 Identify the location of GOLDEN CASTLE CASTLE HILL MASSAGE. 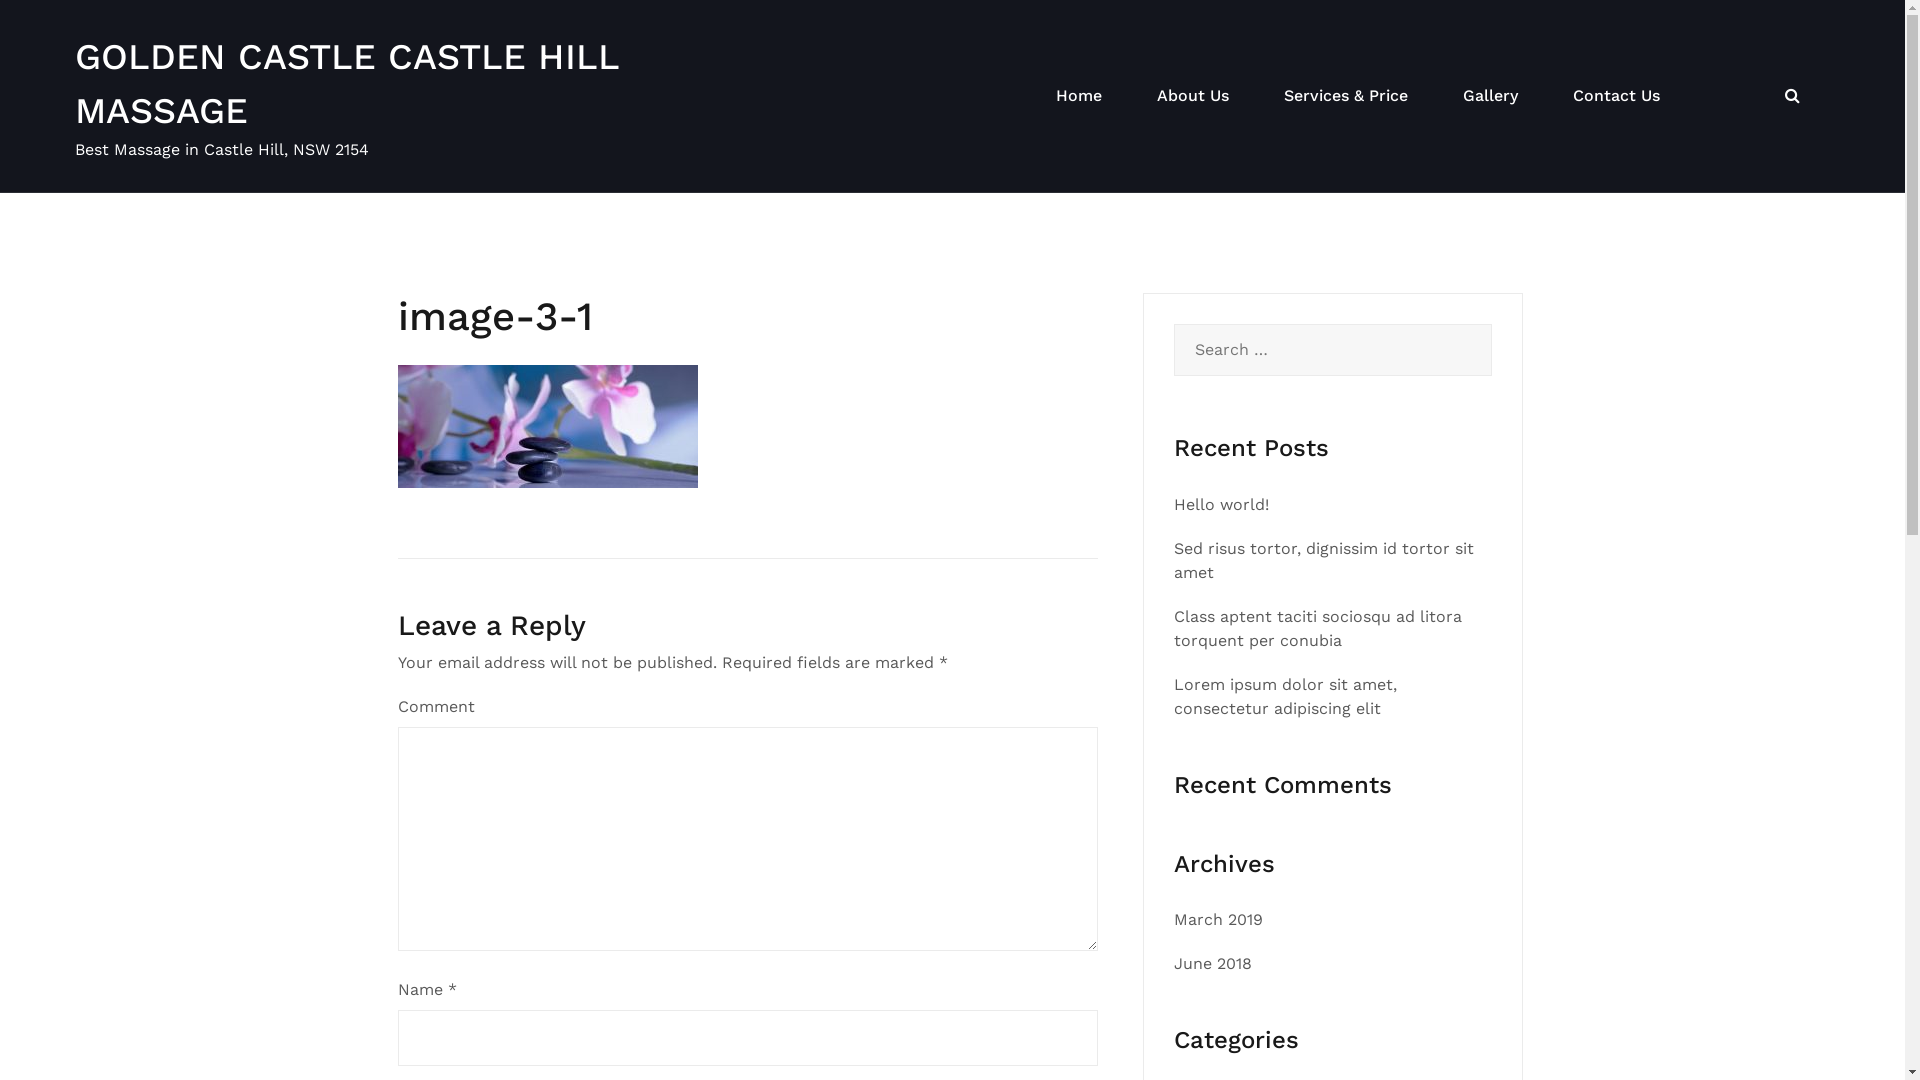
(347, 84).